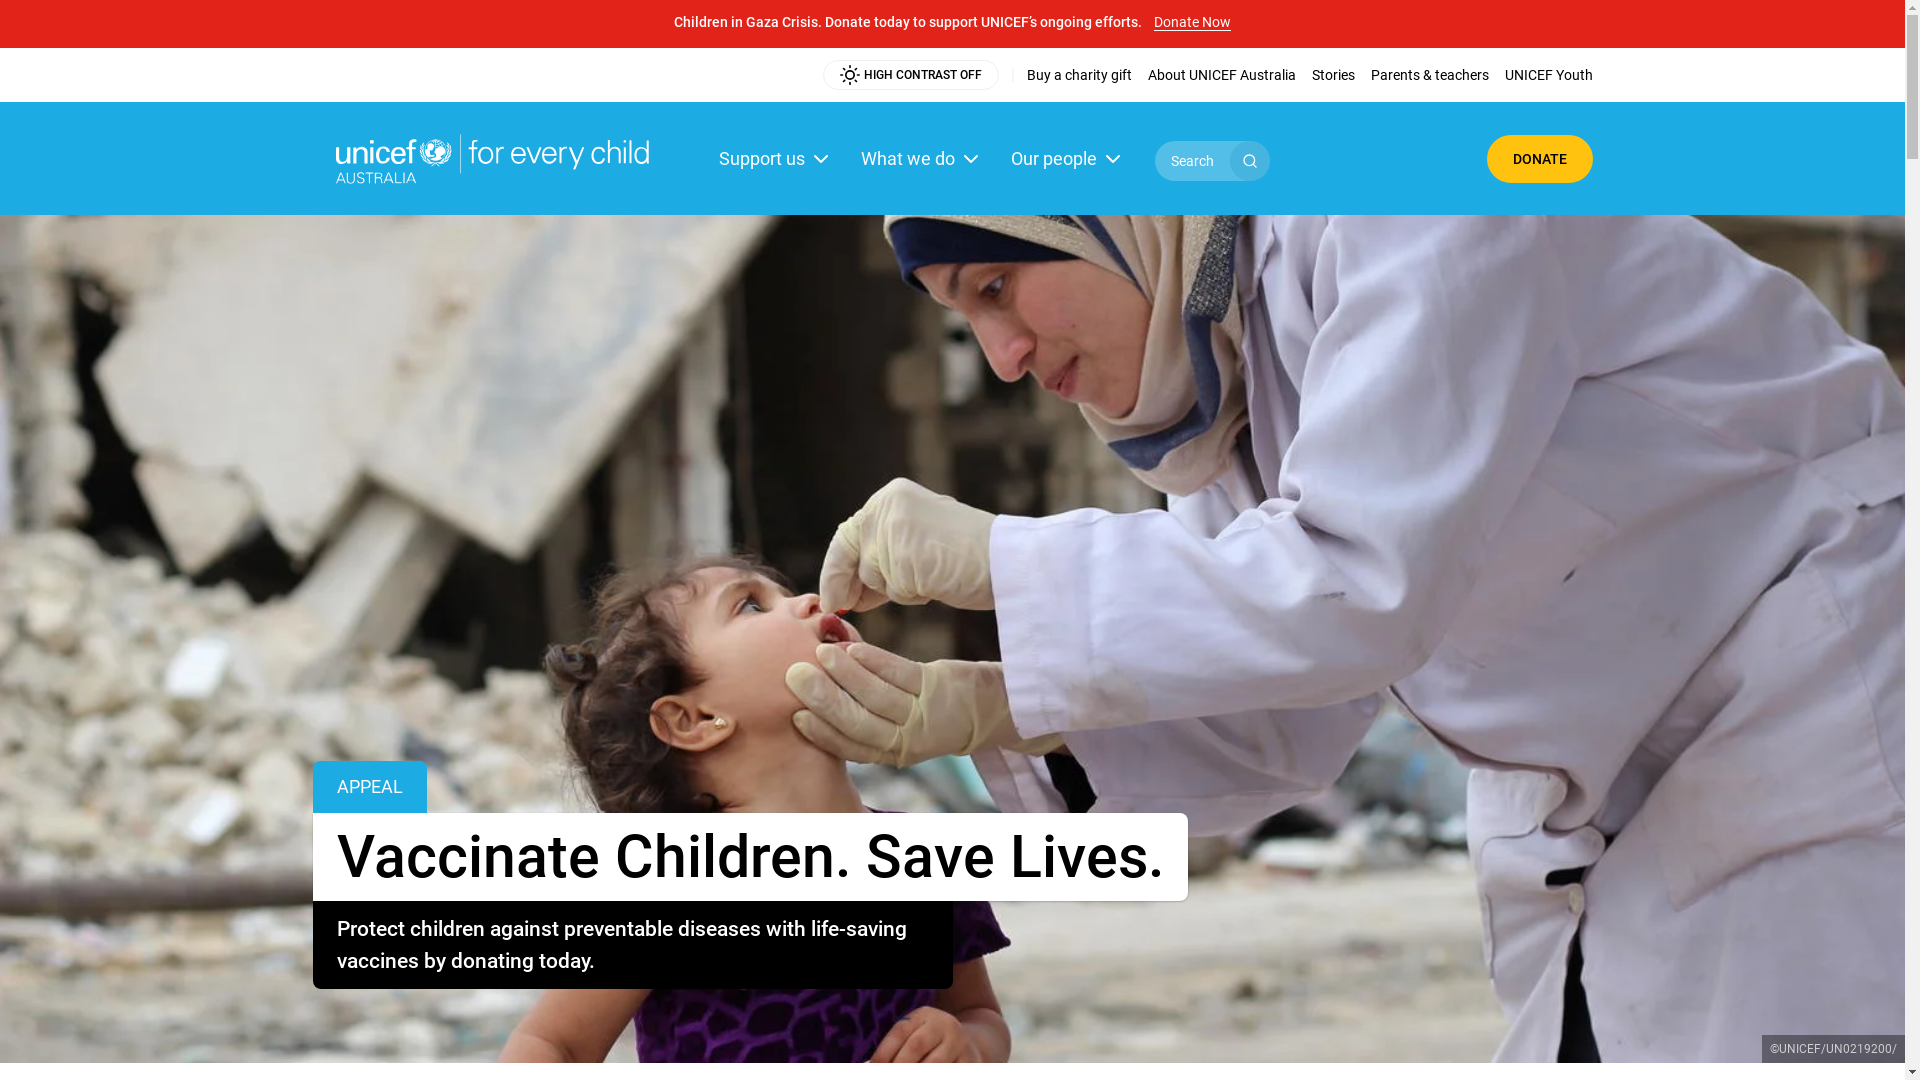 This screenshot has height=1080, width=1920. What do you see at coordinates (920, 158) in the screenshot?
I see `What we do` at bounding box center [920, 158].